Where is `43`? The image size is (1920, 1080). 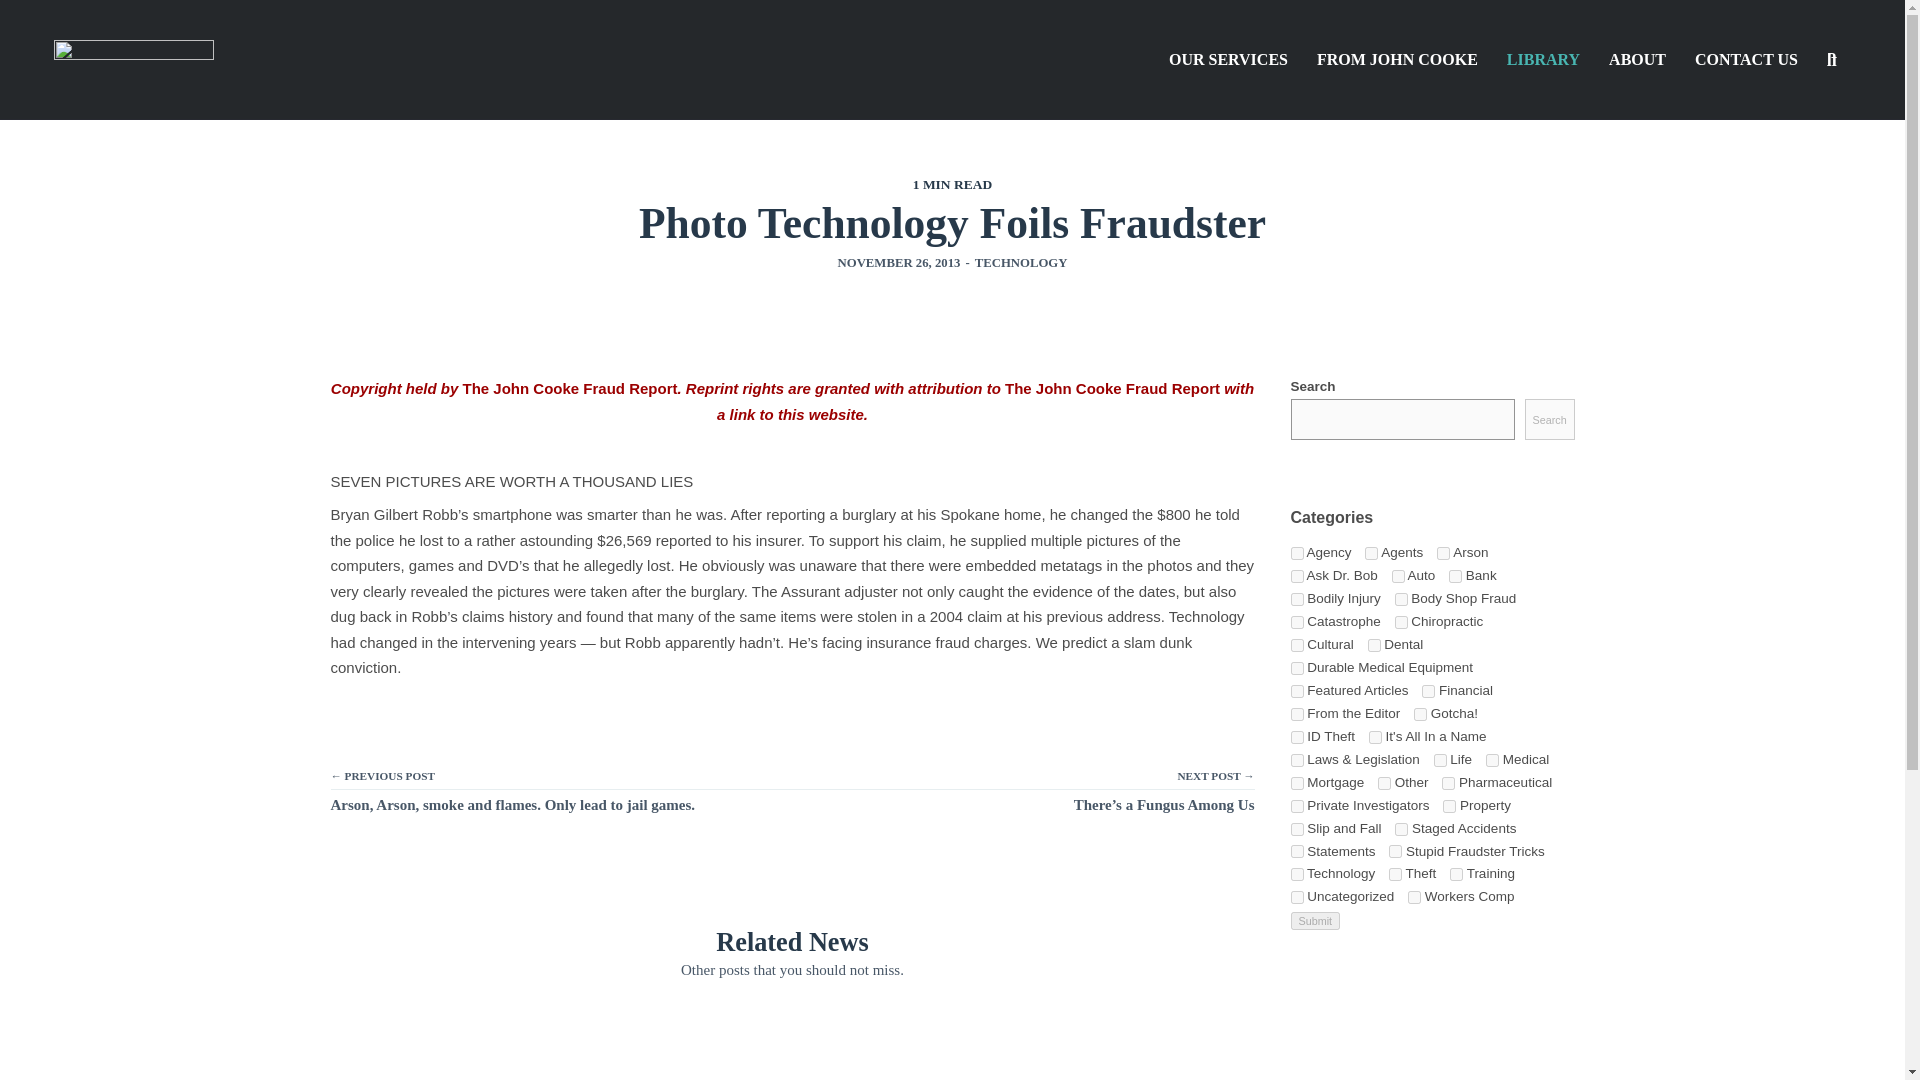
43 is located at coordinates (1455, 576).